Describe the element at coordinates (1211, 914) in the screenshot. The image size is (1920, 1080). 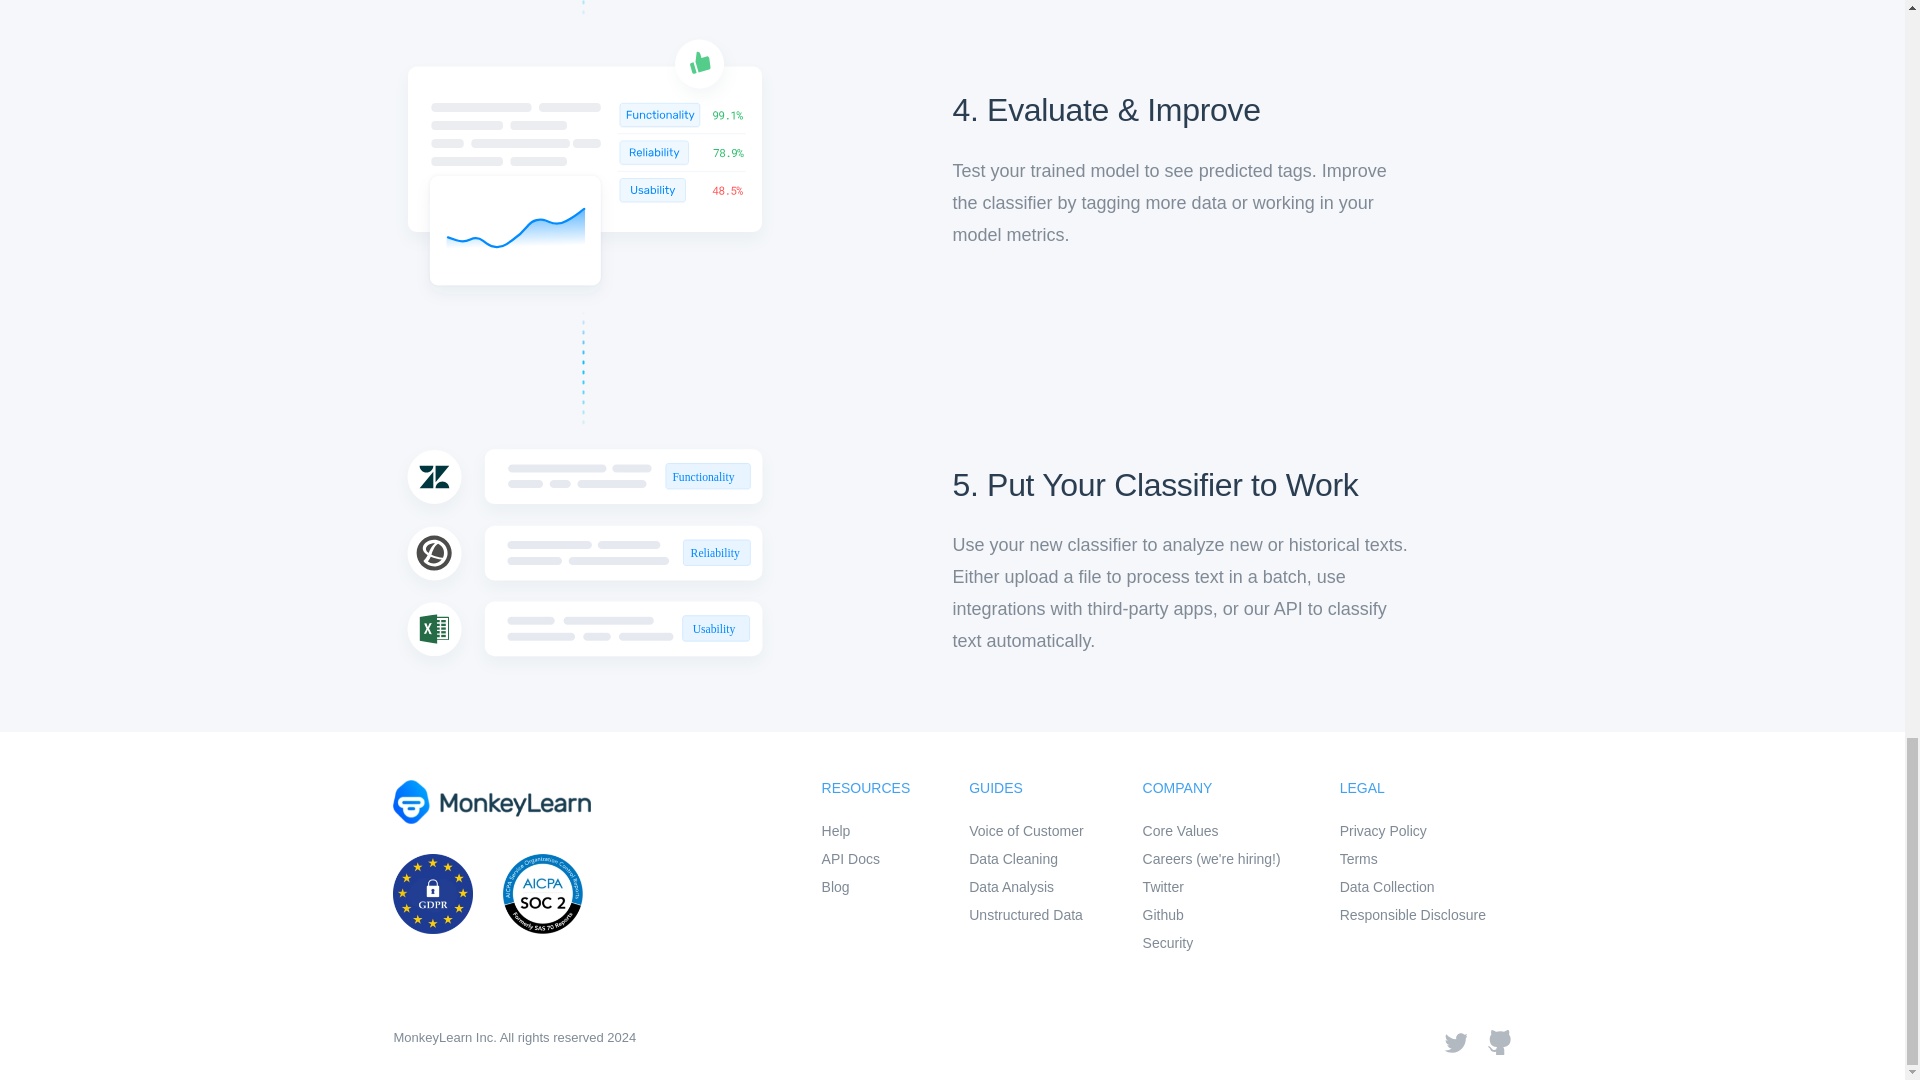
I see `Github` at that location.